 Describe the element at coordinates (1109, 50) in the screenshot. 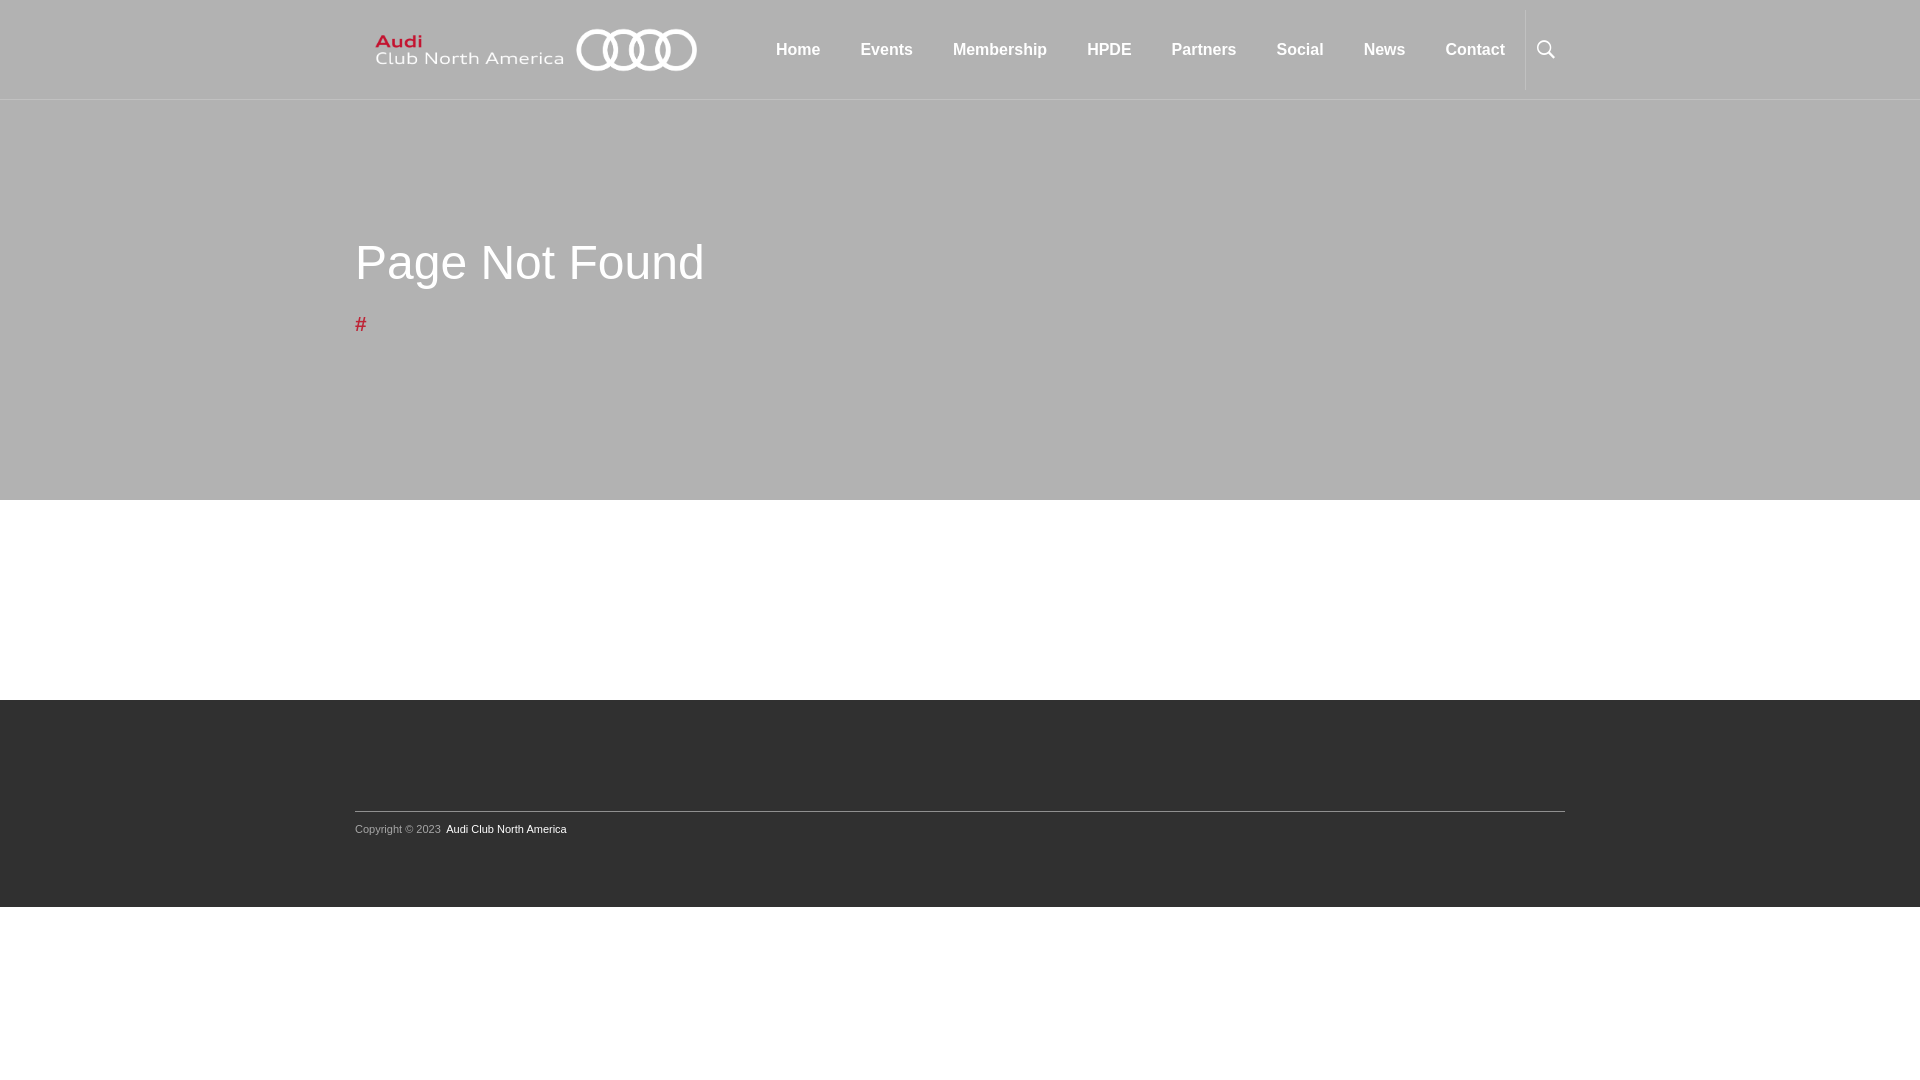

I see `HPDE` at that location.